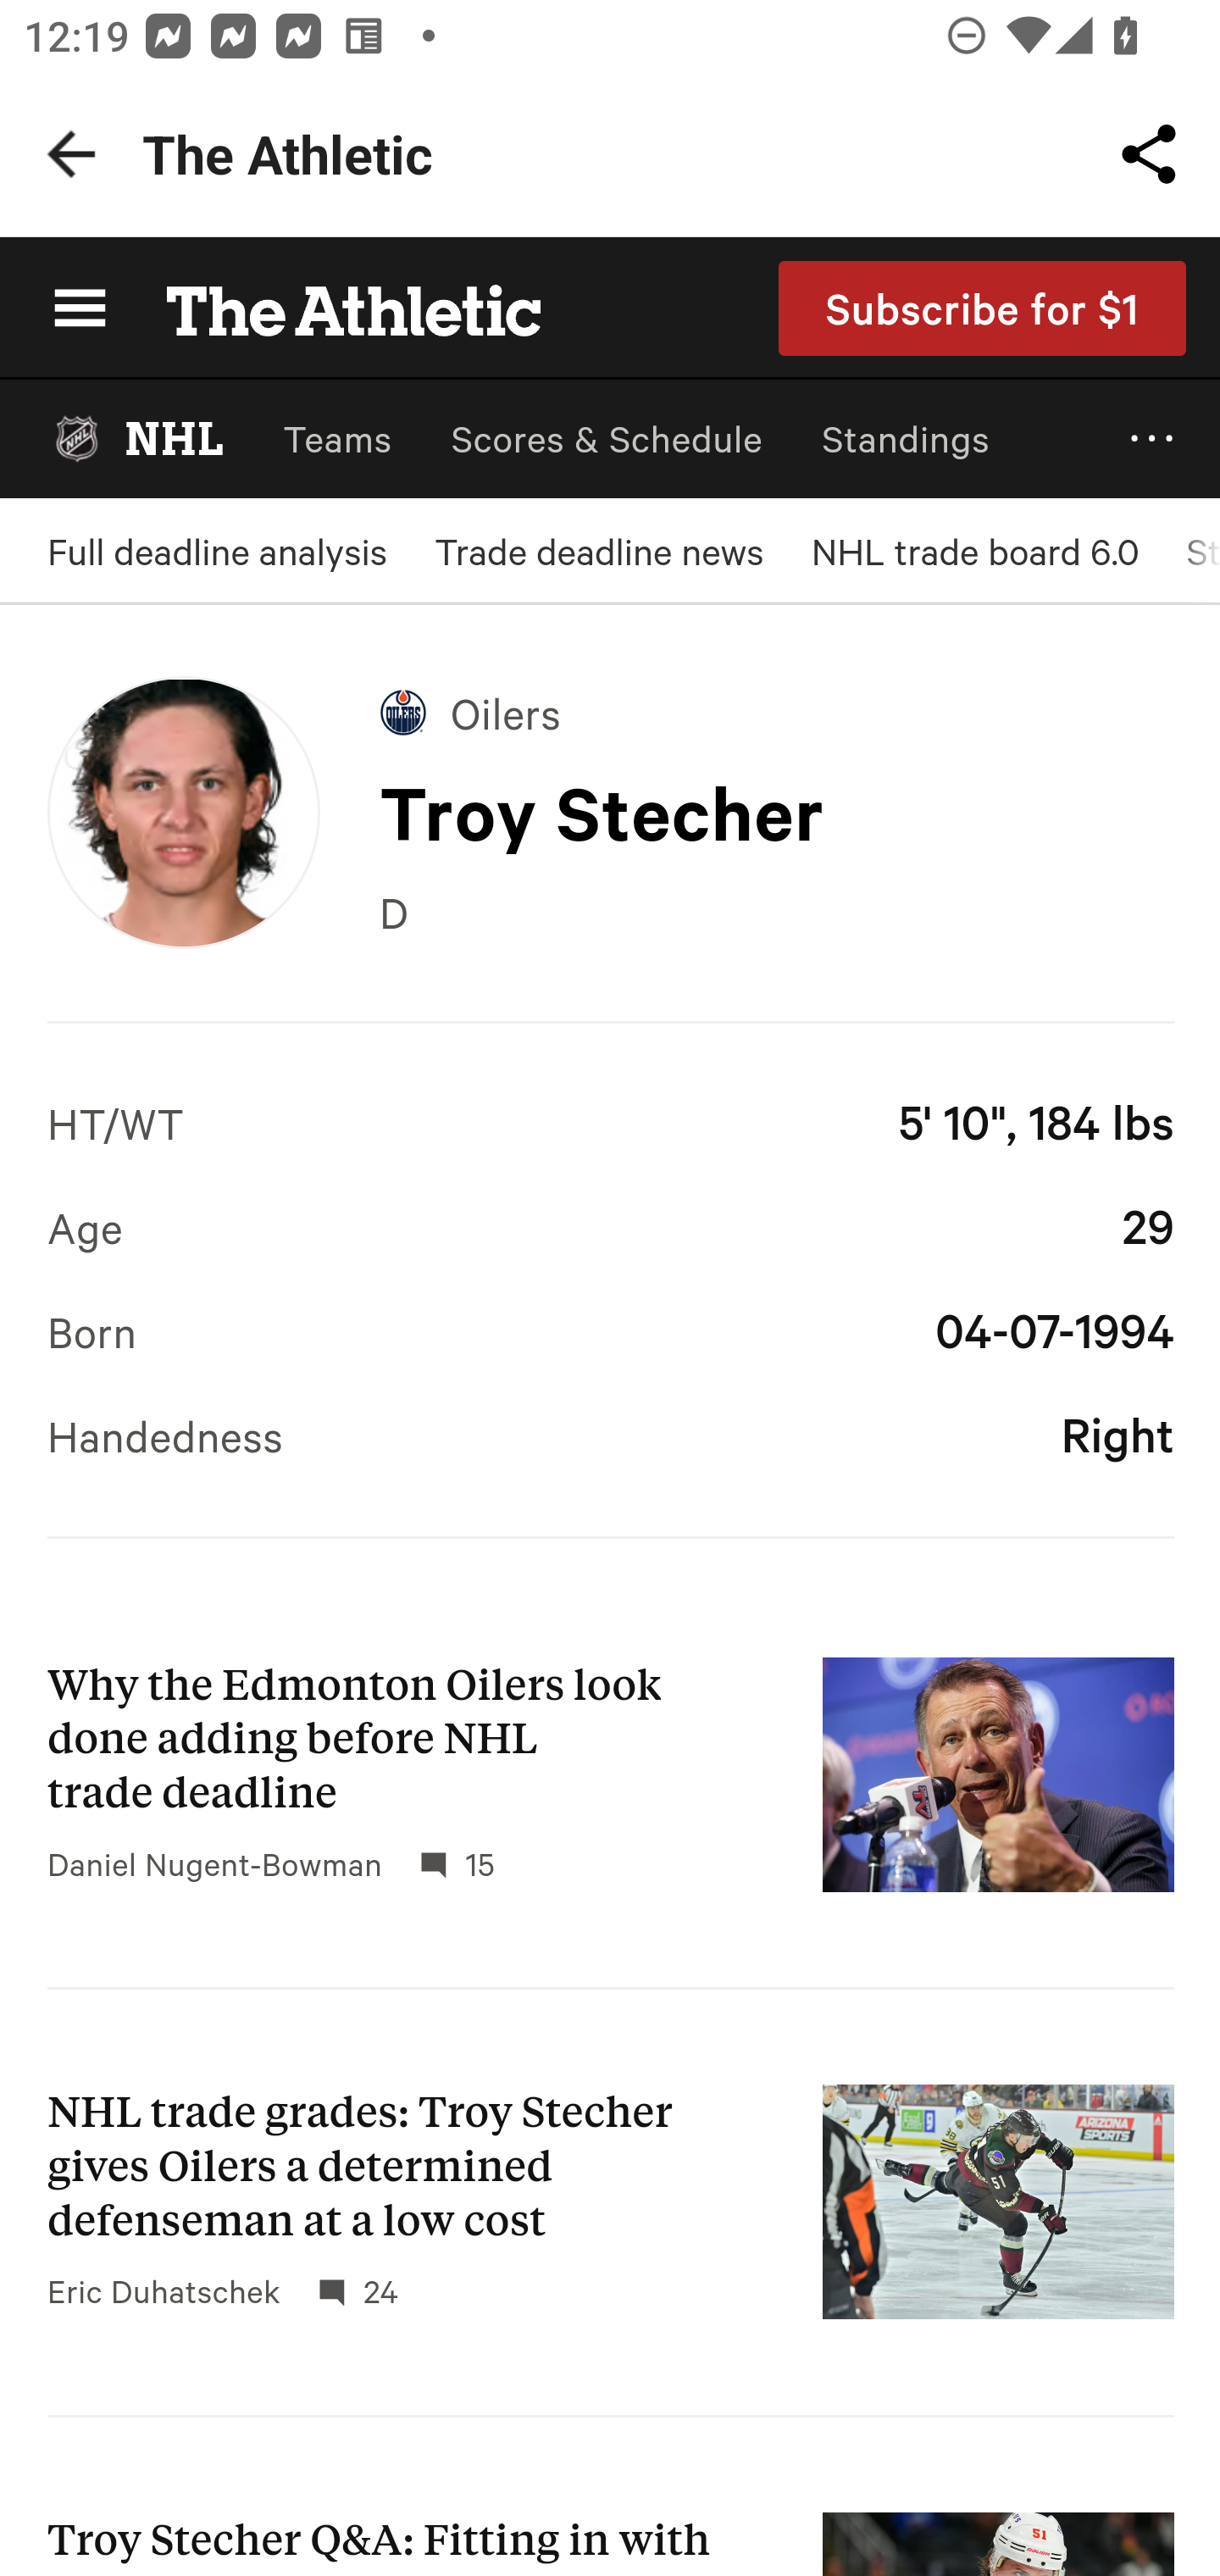 This screenshot has height=2576, width=1220. I want to click on Full deadline analysis, so click(217, 551).